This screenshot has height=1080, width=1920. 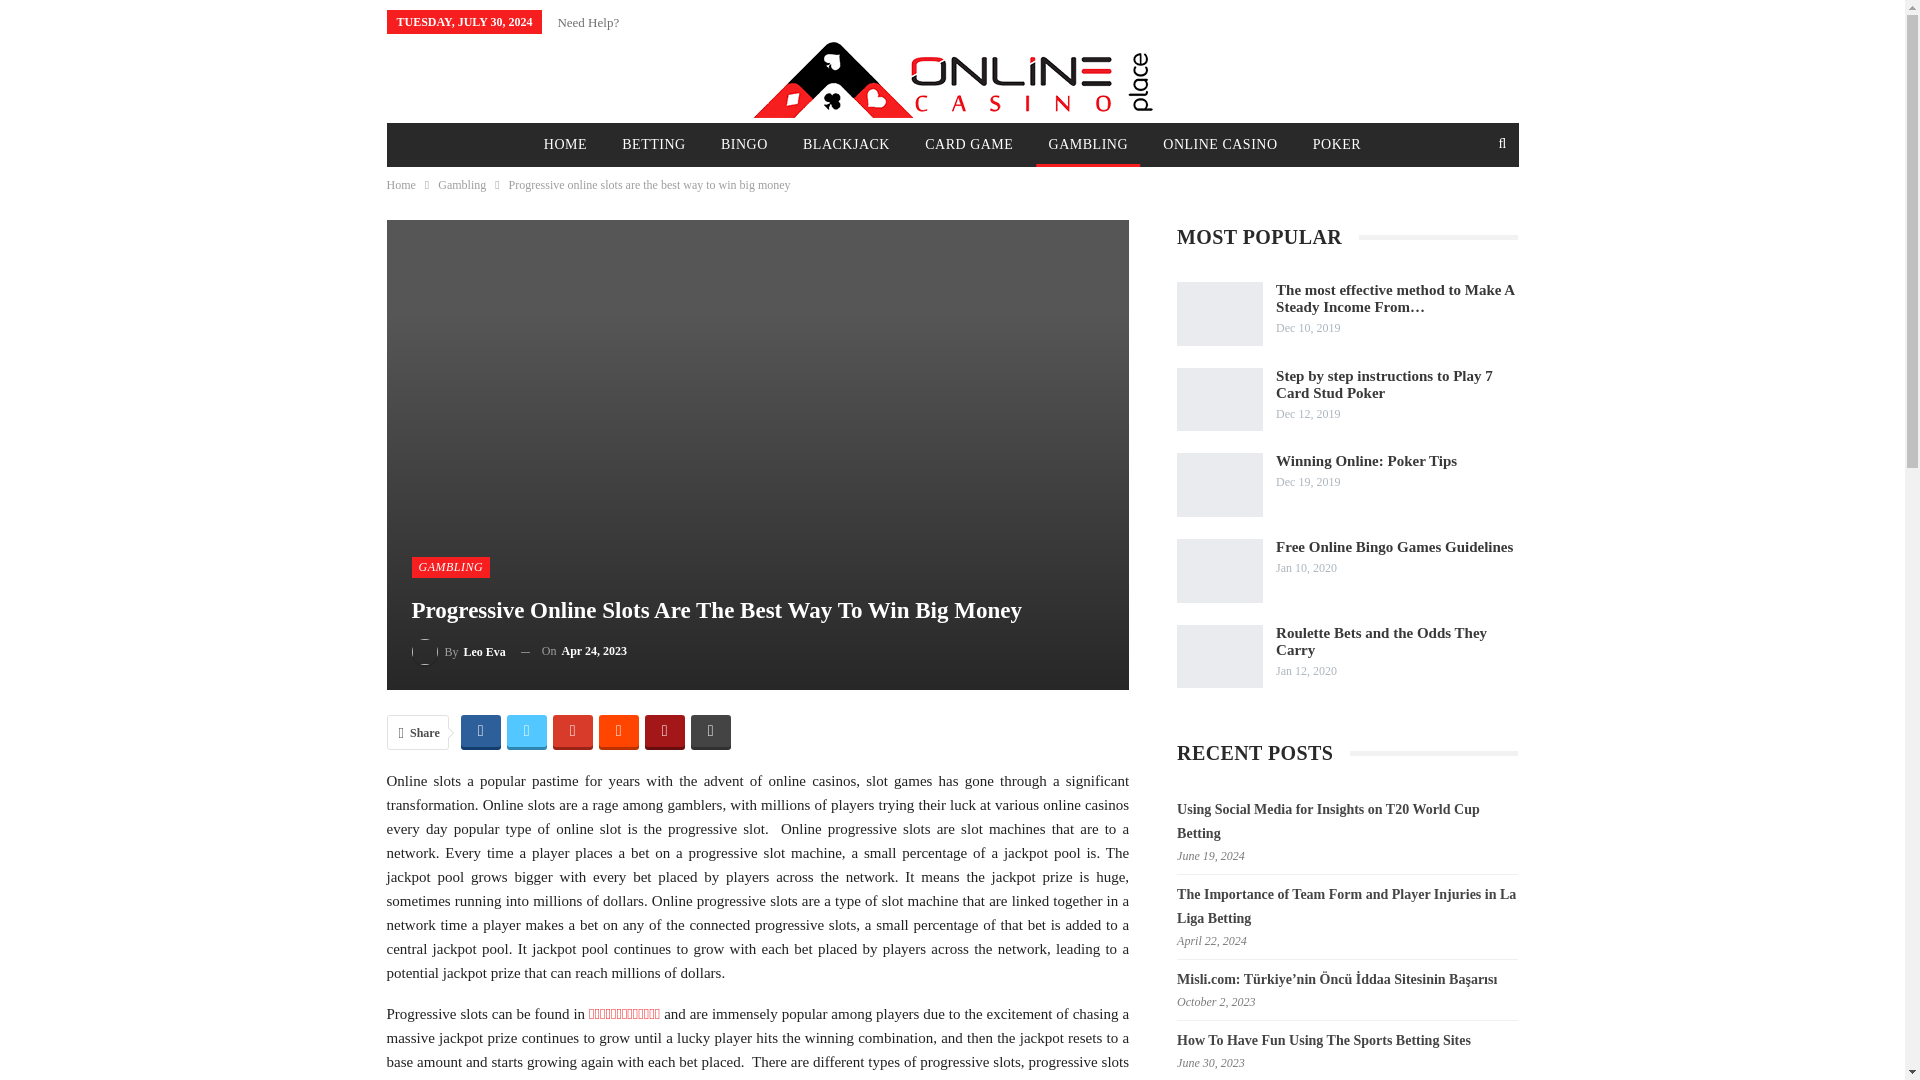 What do you see at coordinates (653, 145) in the screenshot?
I see `BETTING` at bounding box center [653, 145].